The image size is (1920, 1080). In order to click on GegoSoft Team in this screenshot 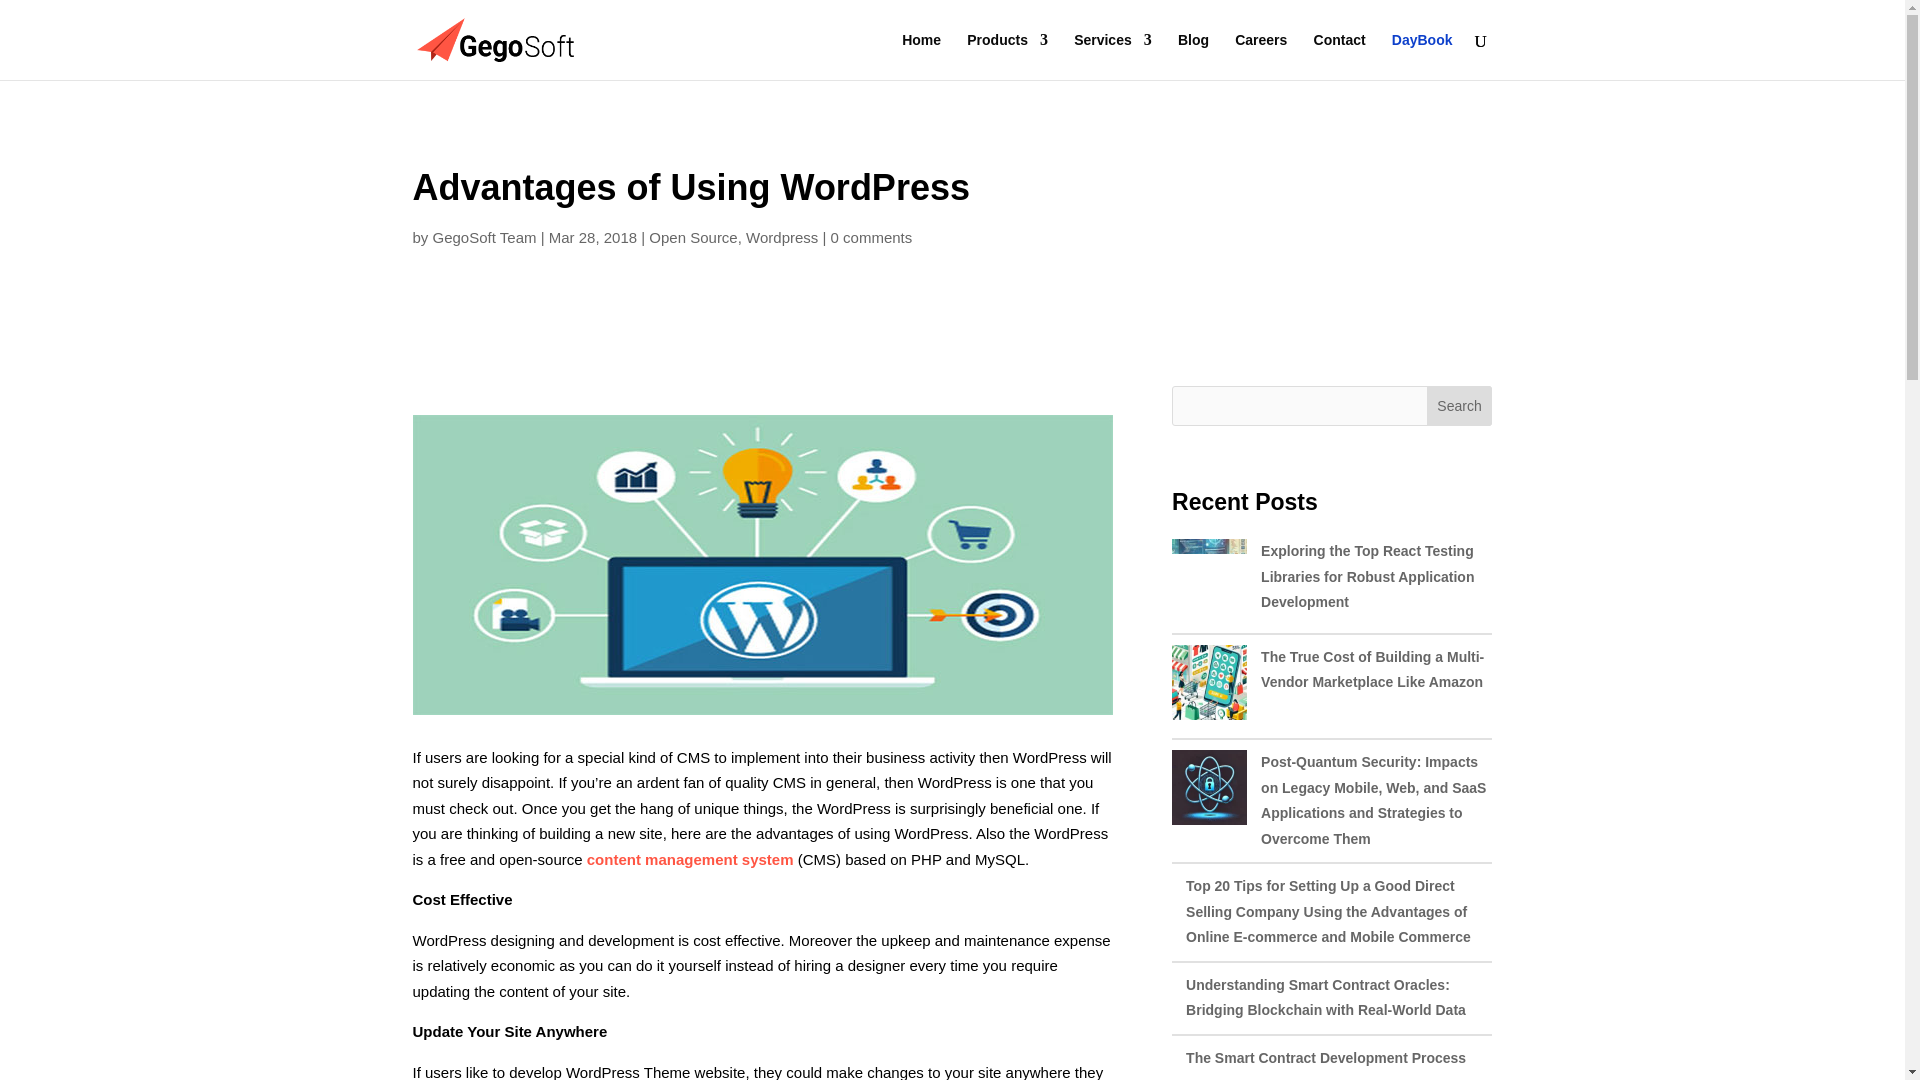, I will do `click(485, 237)`.